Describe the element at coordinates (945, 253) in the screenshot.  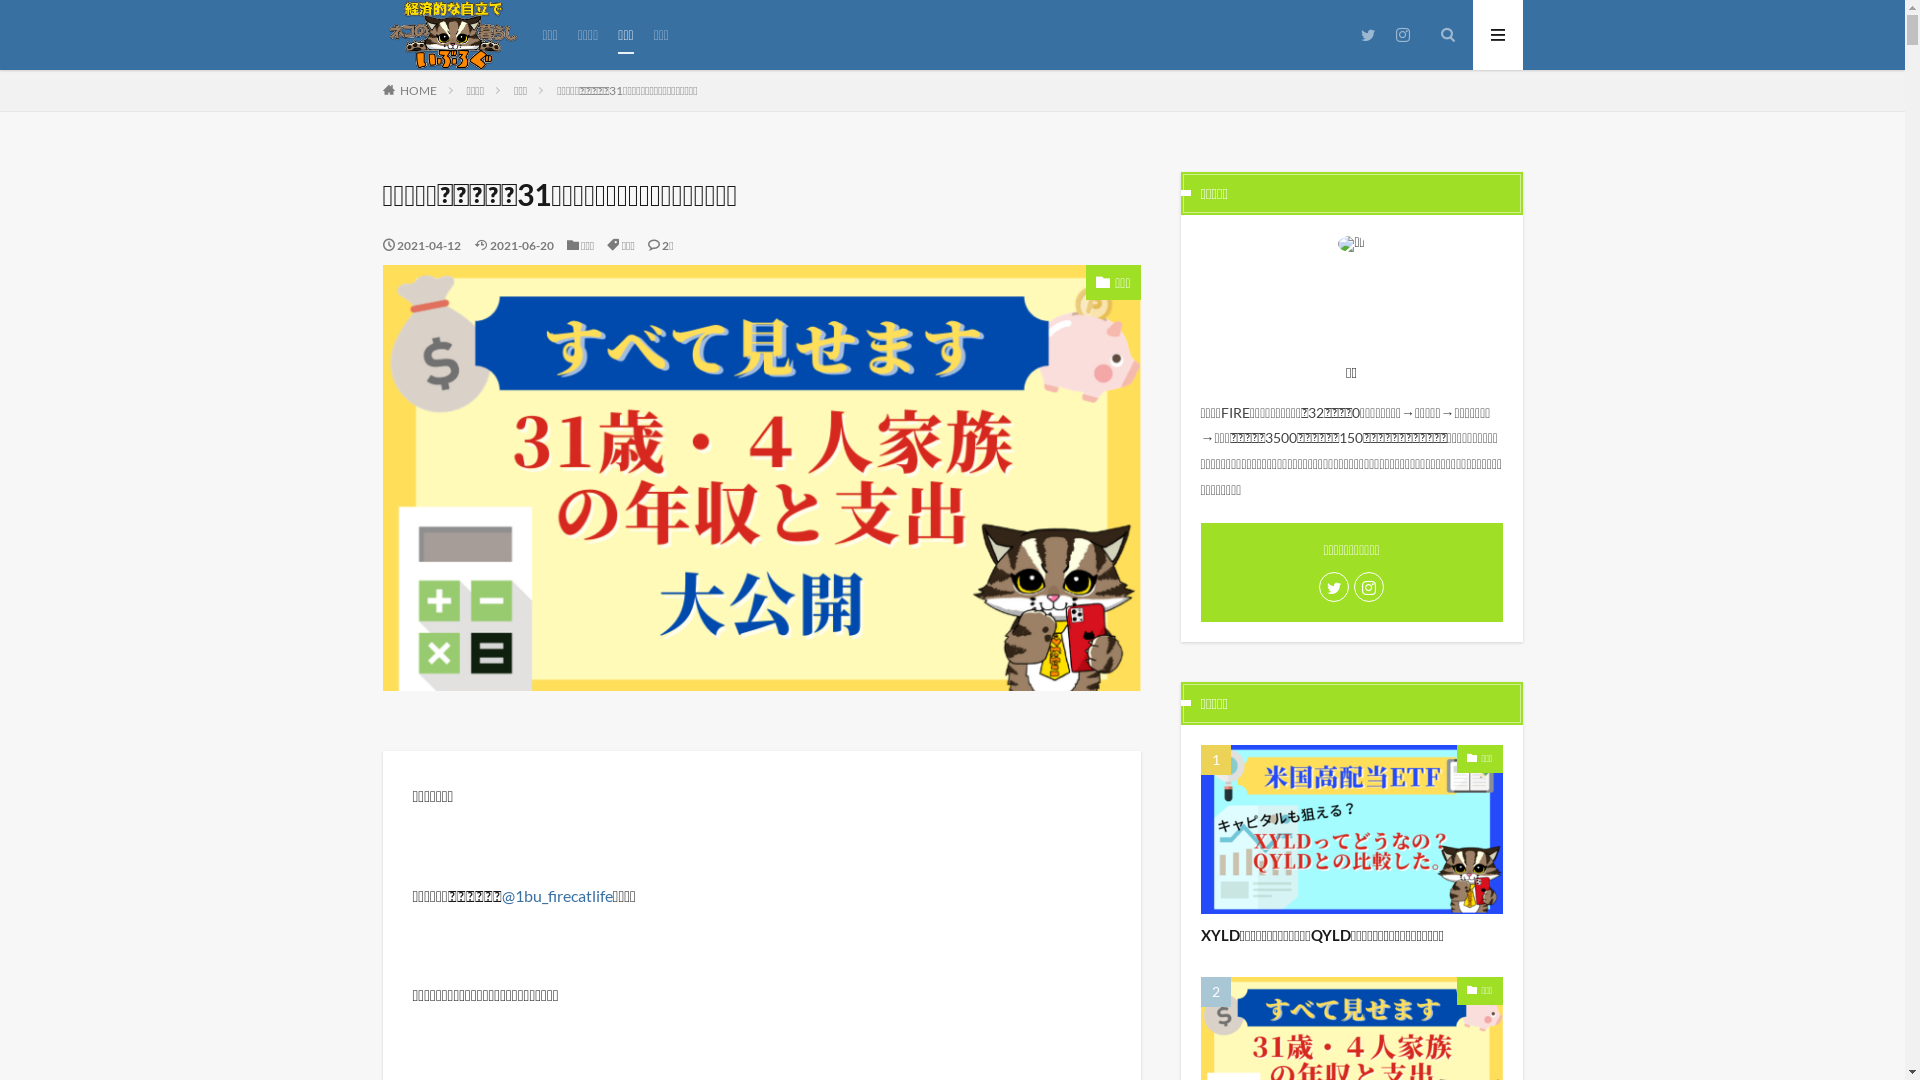
I see `search` at that location.